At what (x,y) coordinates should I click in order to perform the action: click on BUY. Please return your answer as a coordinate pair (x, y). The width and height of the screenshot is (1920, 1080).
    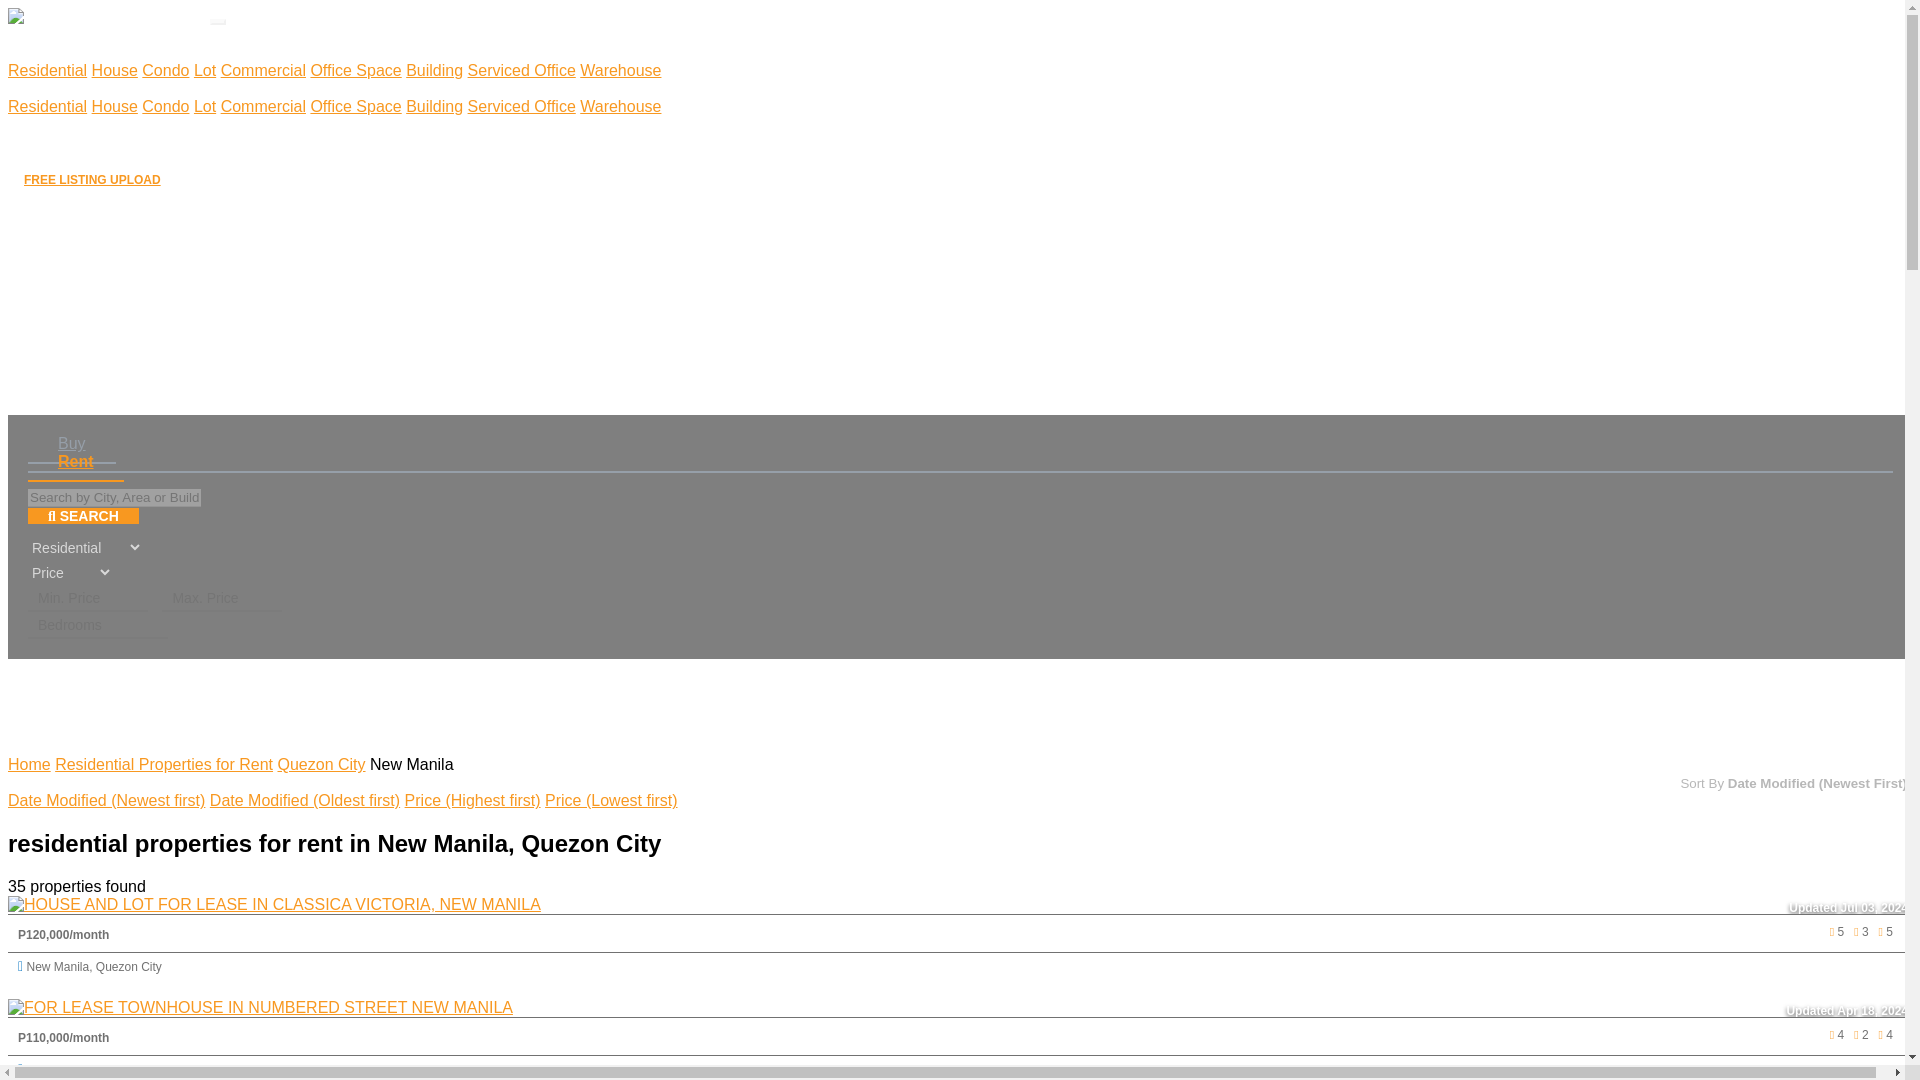
    Looking at the image, I should click on (36, 54).